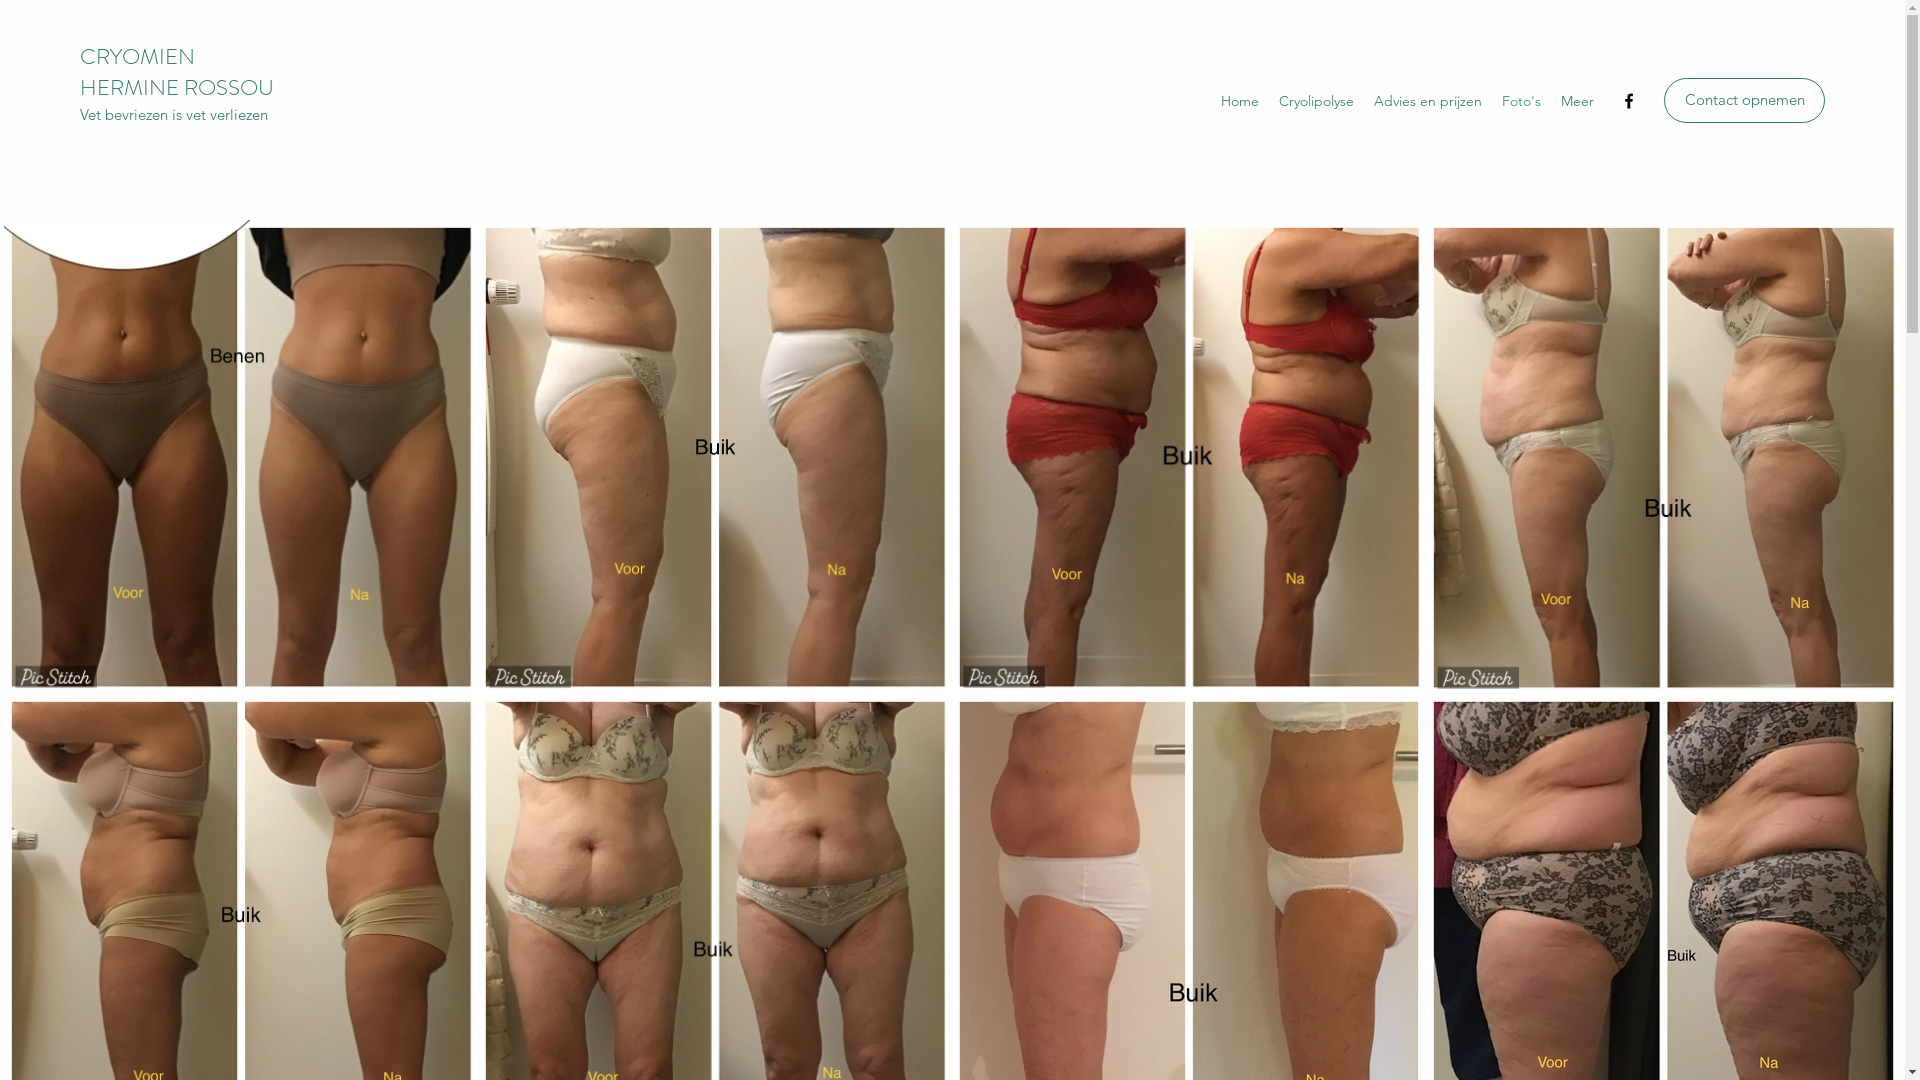 The height and width of the screenshot is (1080, 1920). Describe the element at coordinates (1744, 100) in the screenshot. I see `Contact opnemen` at that location.